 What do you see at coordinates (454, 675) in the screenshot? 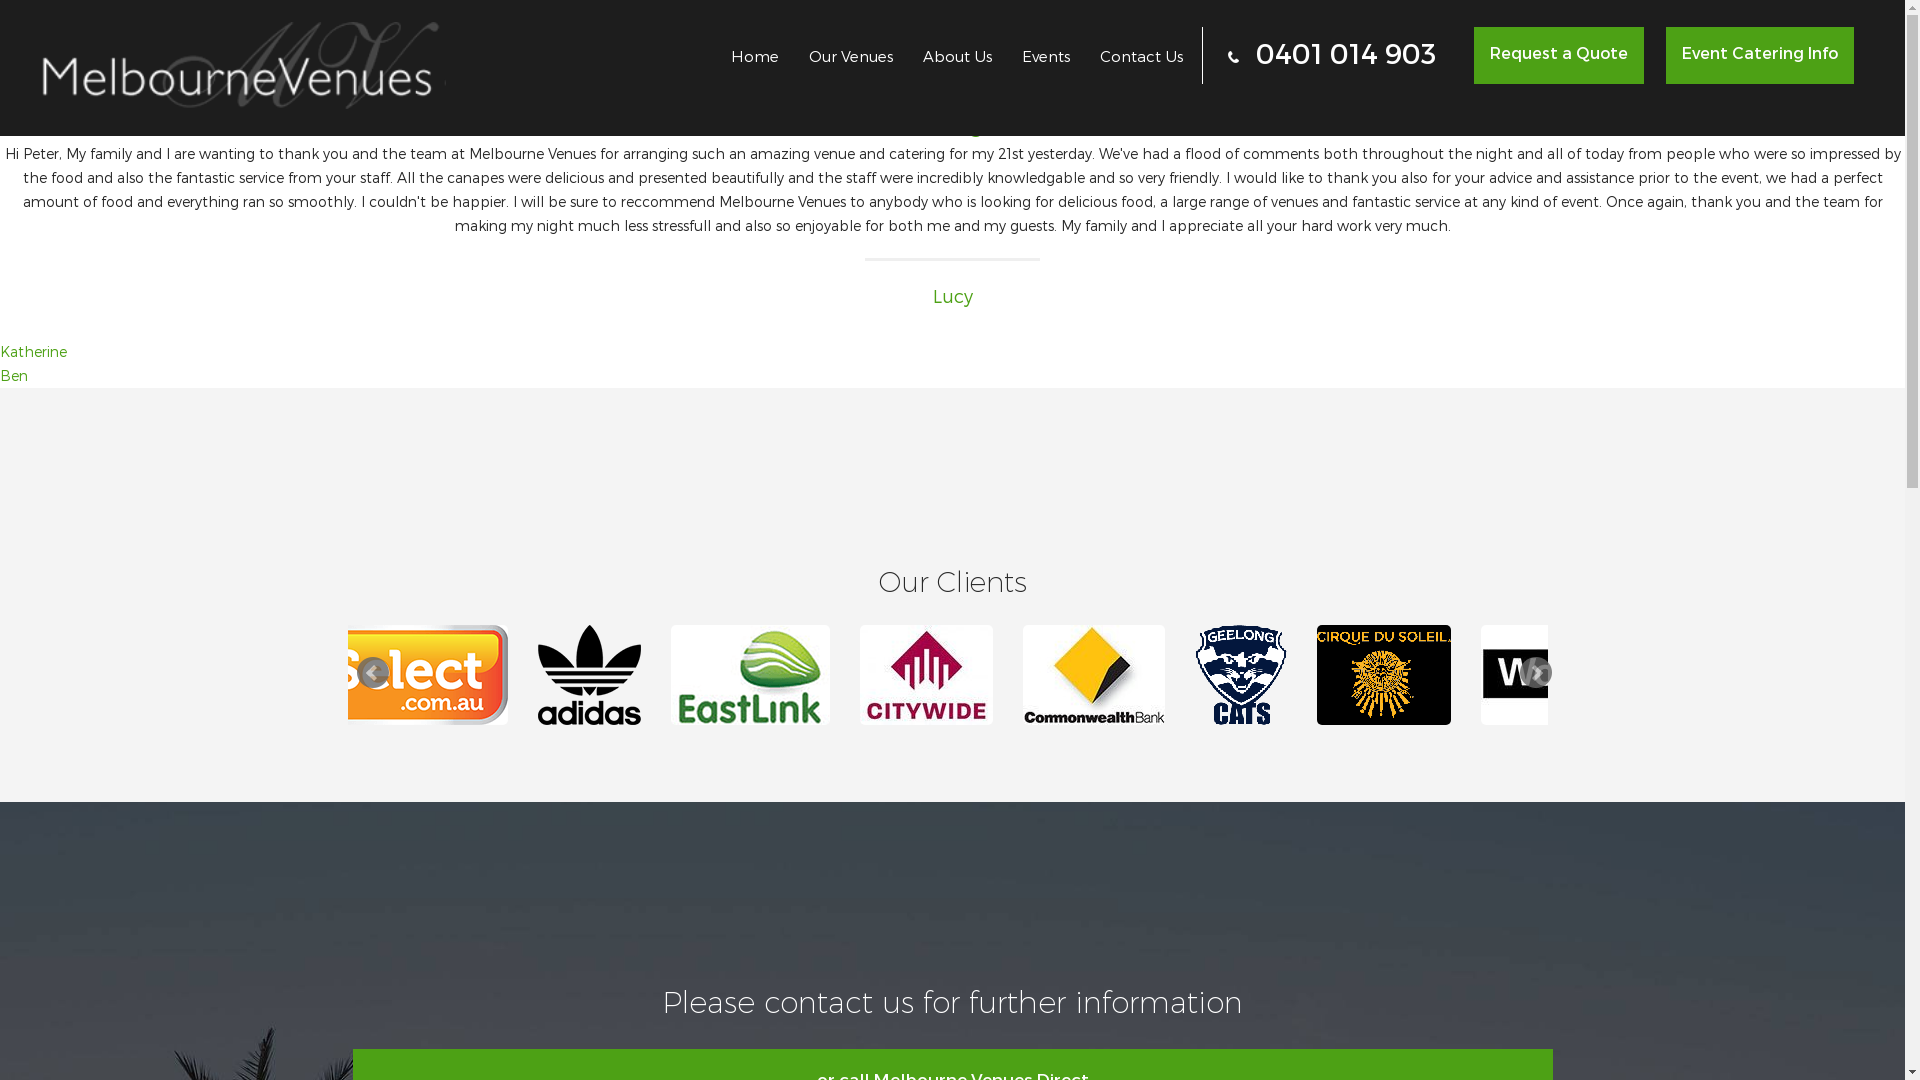
I see `Party Venues Melbourne` at bounding box center [454, 675].